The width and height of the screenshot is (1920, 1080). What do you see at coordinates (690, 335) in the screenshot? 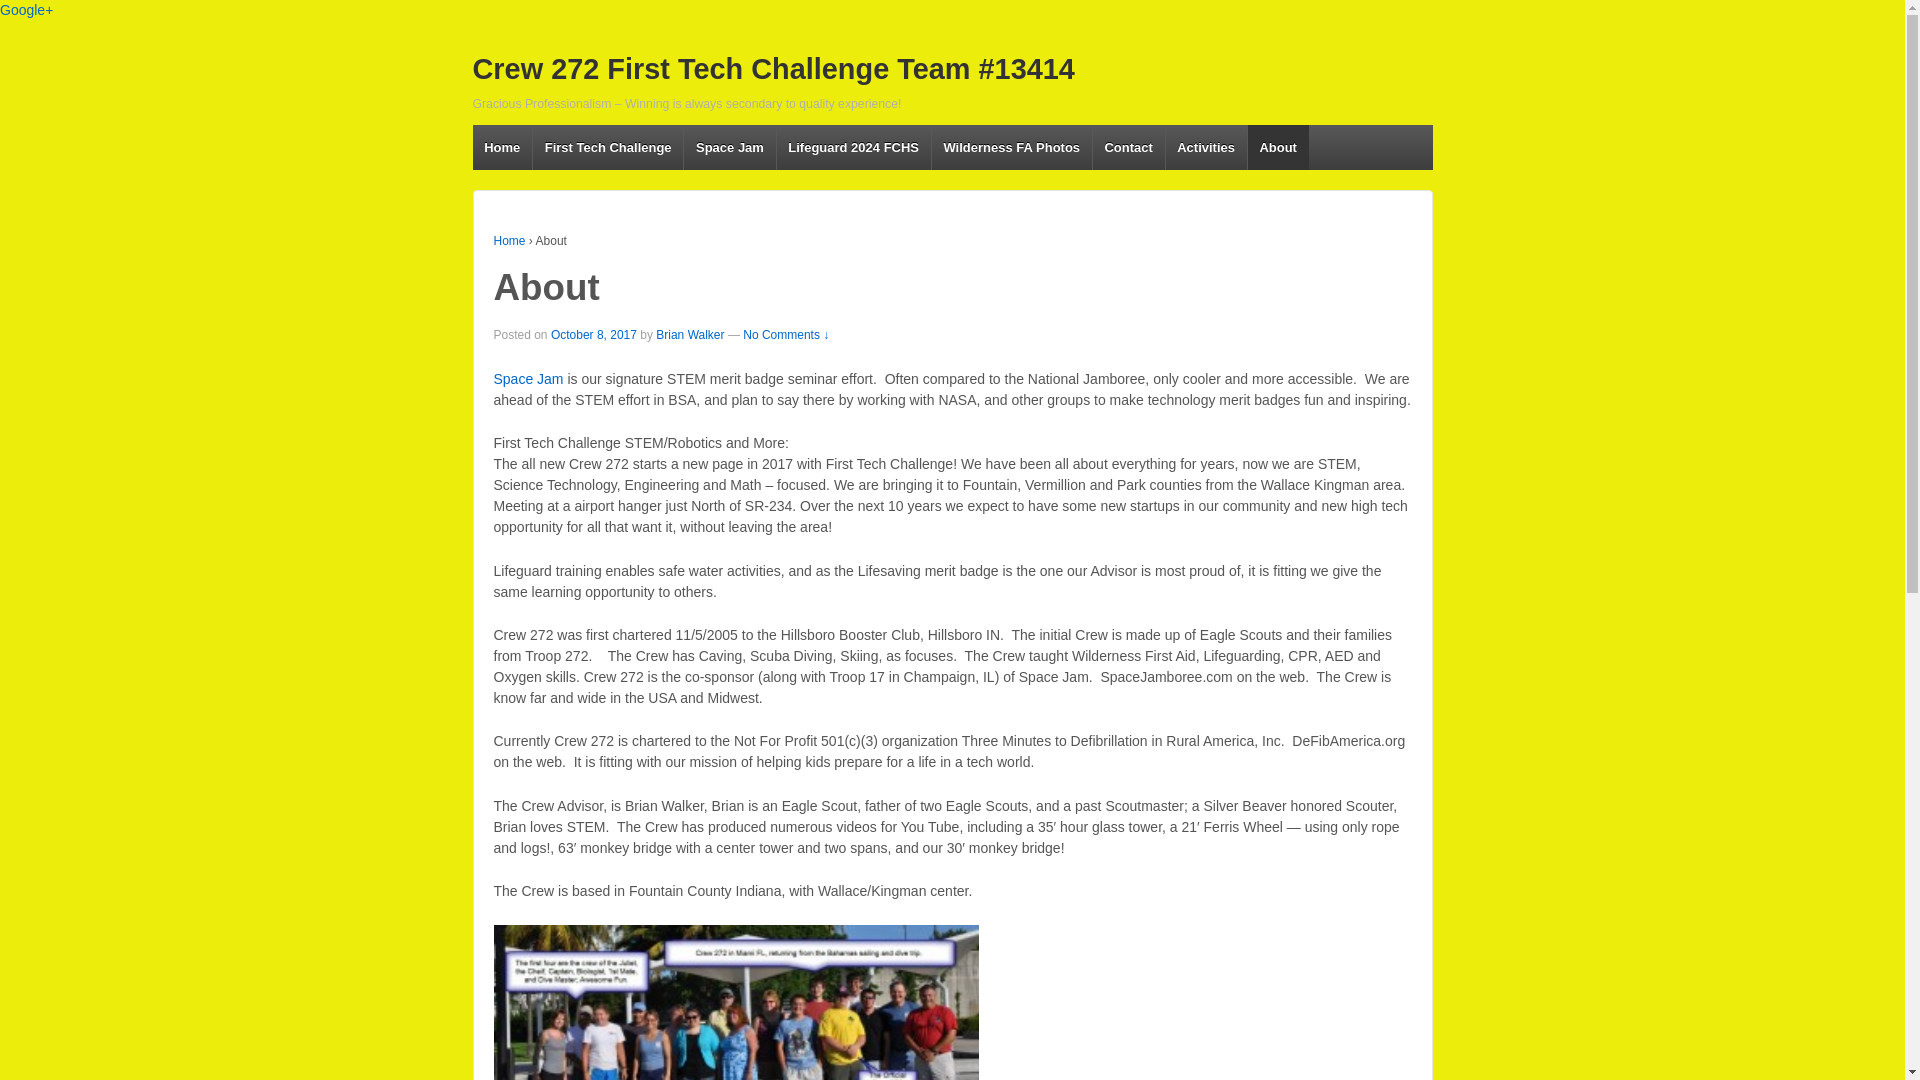
I see `Brian Walker` at bounding box center [690, 335].